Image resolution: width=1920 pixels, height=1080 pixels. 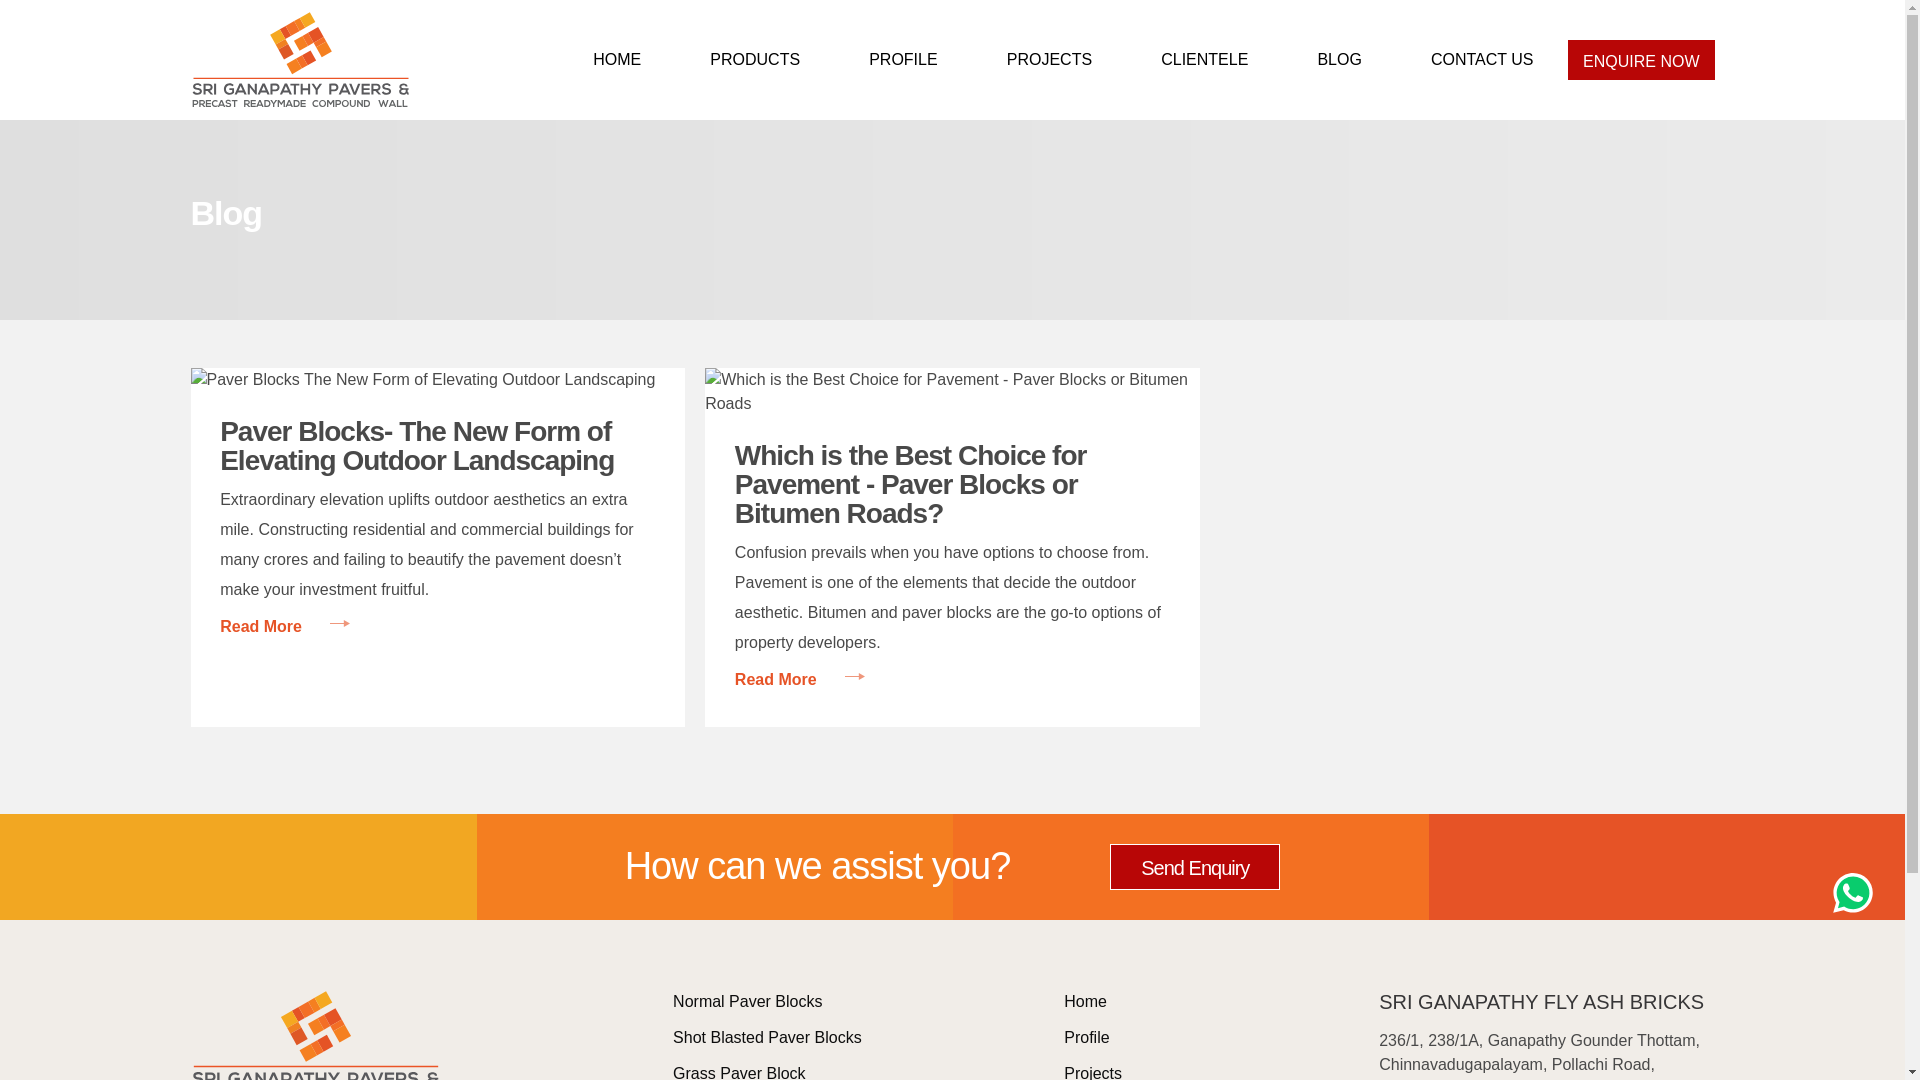 I want to click on PROJECTS, so click(x=1048, y=60).